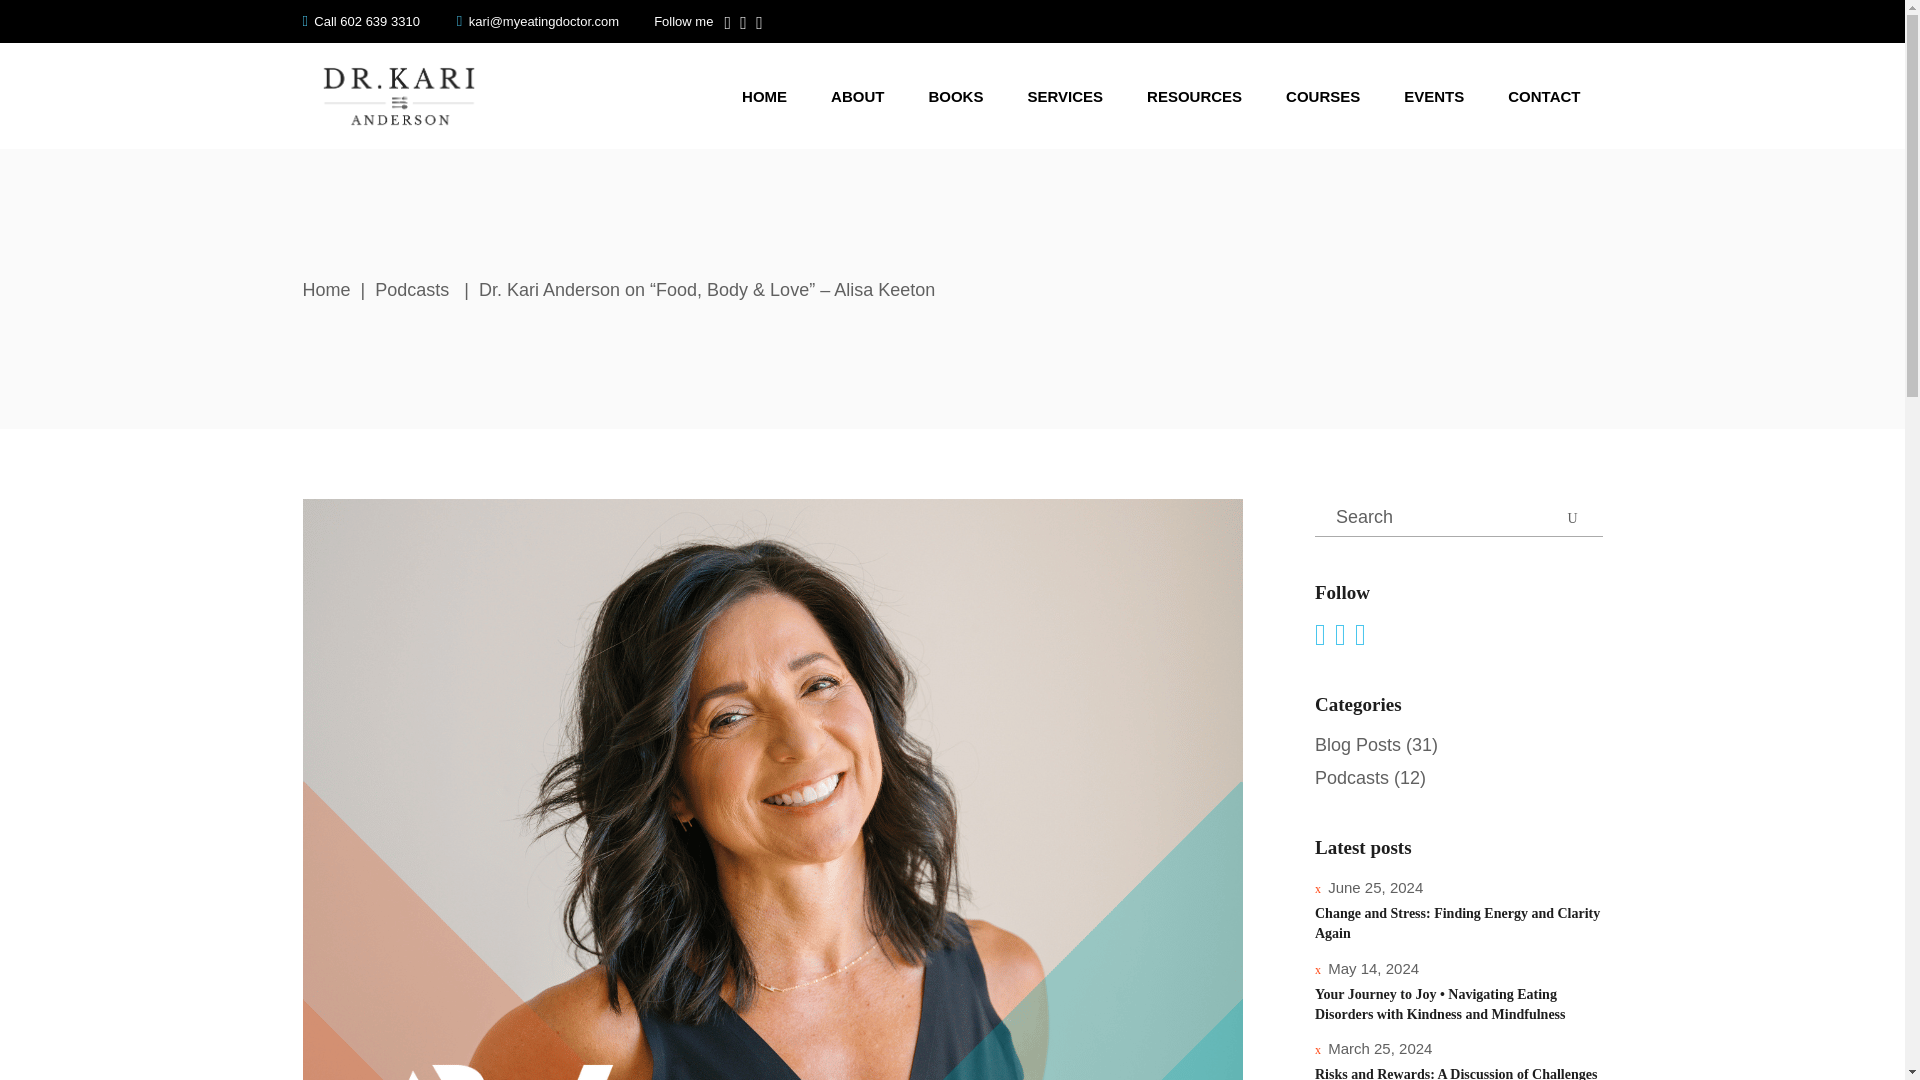  What do you see at coordinates (1194, 95) in the screenshot?
I see `RESOURCES` at bounding box center [1194, 95].